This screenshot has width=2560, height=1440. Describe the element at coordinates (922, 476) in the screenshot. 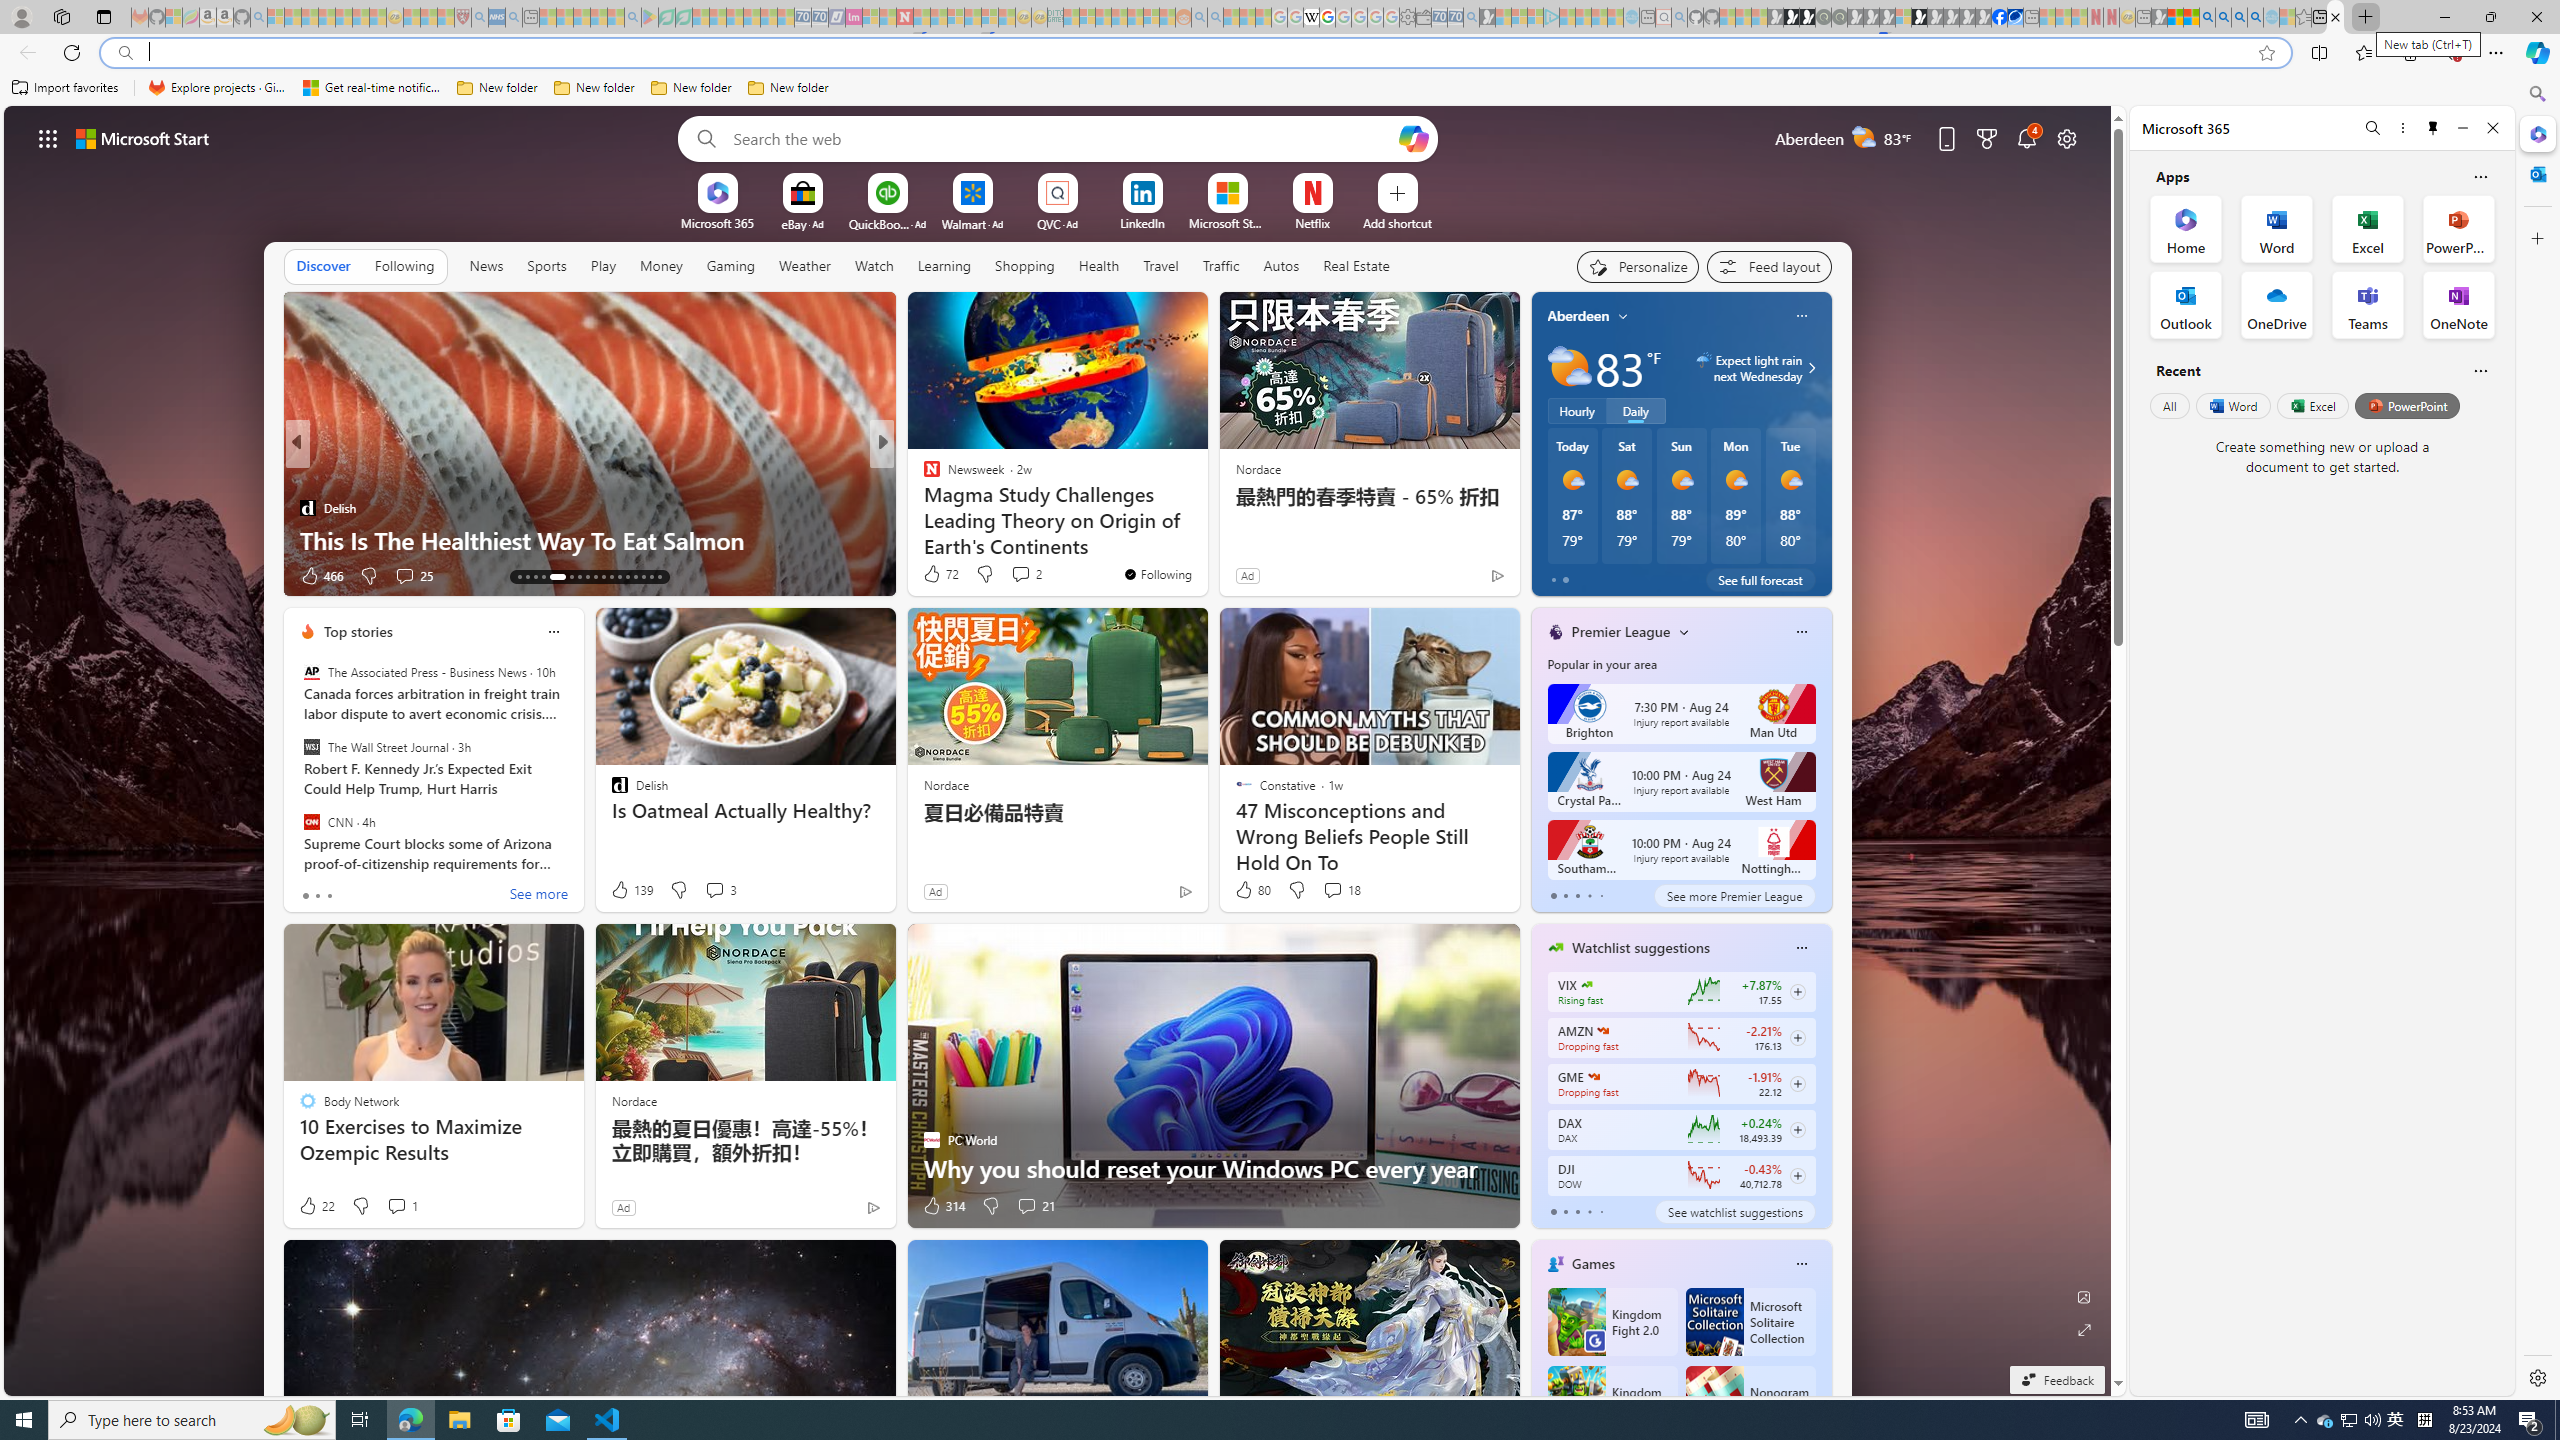

I see `Kitchen & Kennel` at that location.